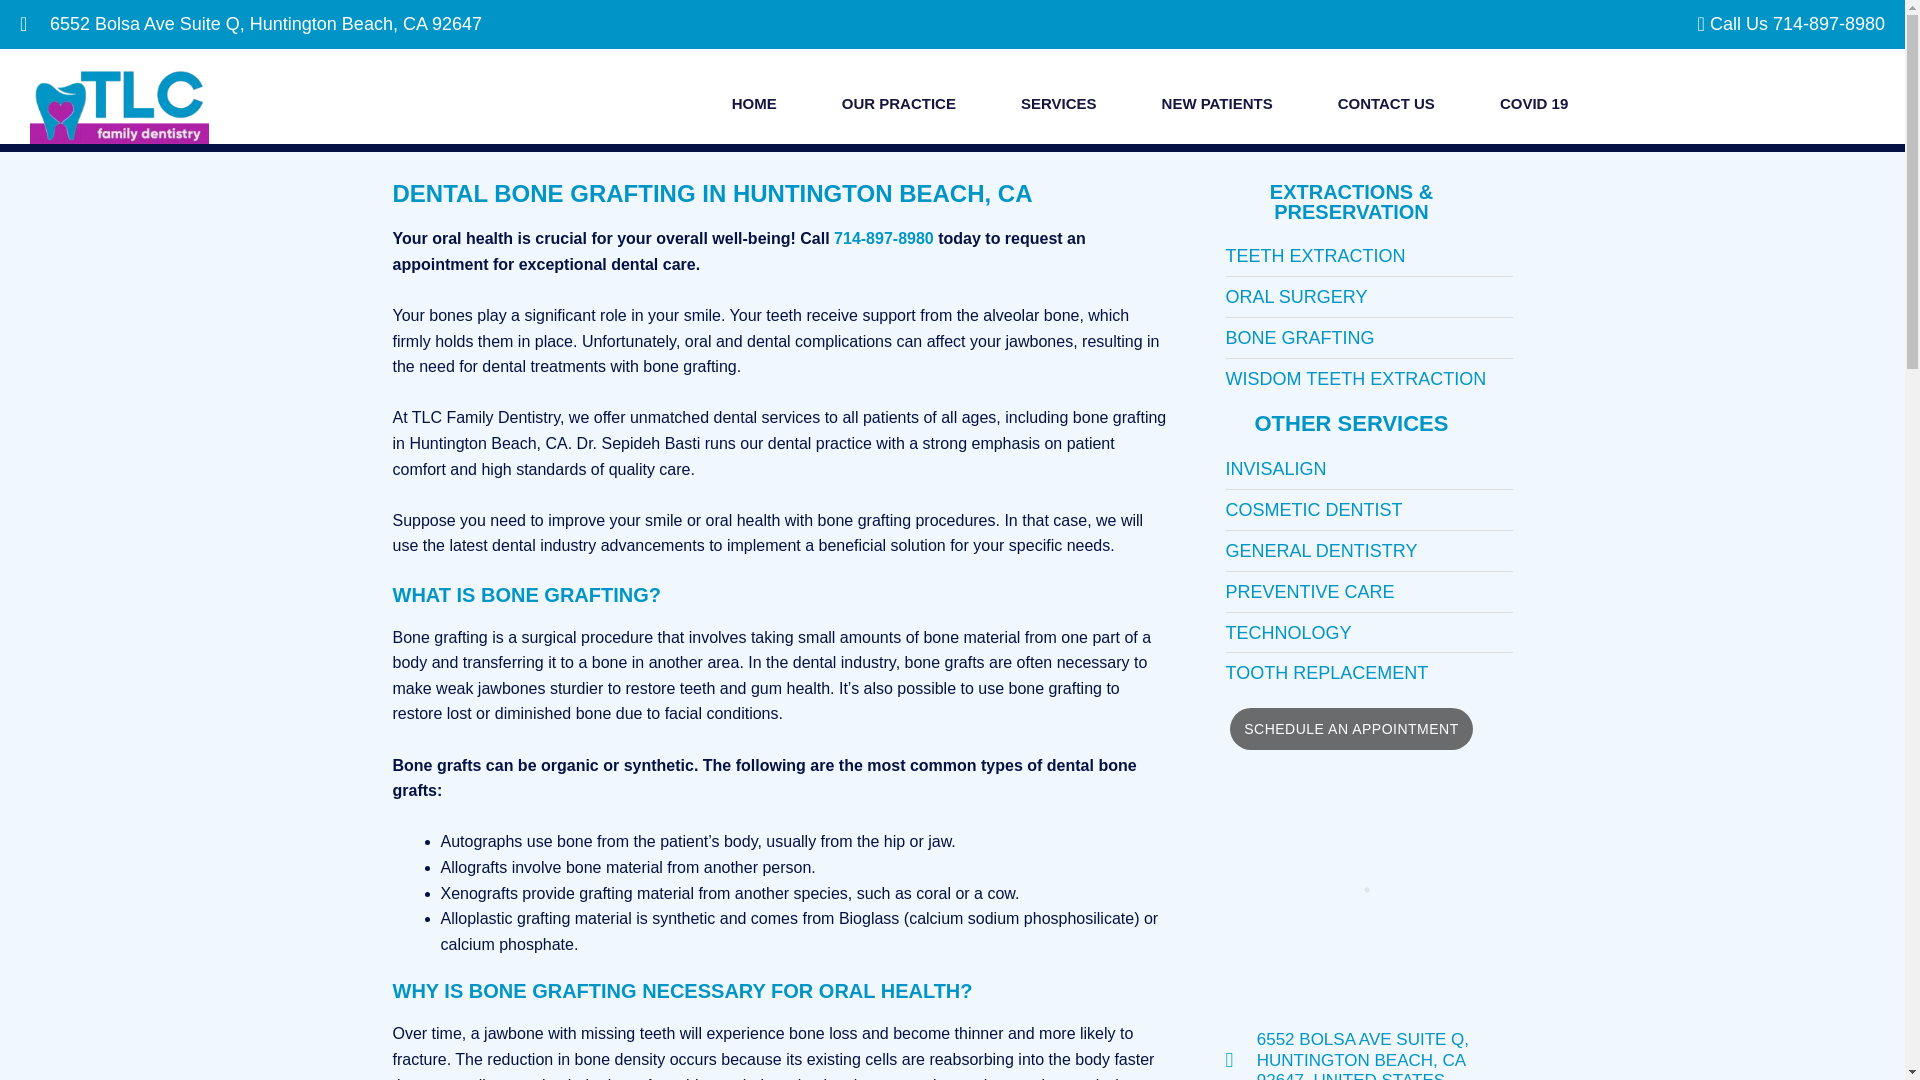 The image size is (1920, 1080). Describe the element at coordinates (486, 24) in the screenshot. I see `6552 Bolsa Ave Suite Q, Huntington Beach, CA 92647` at that location.